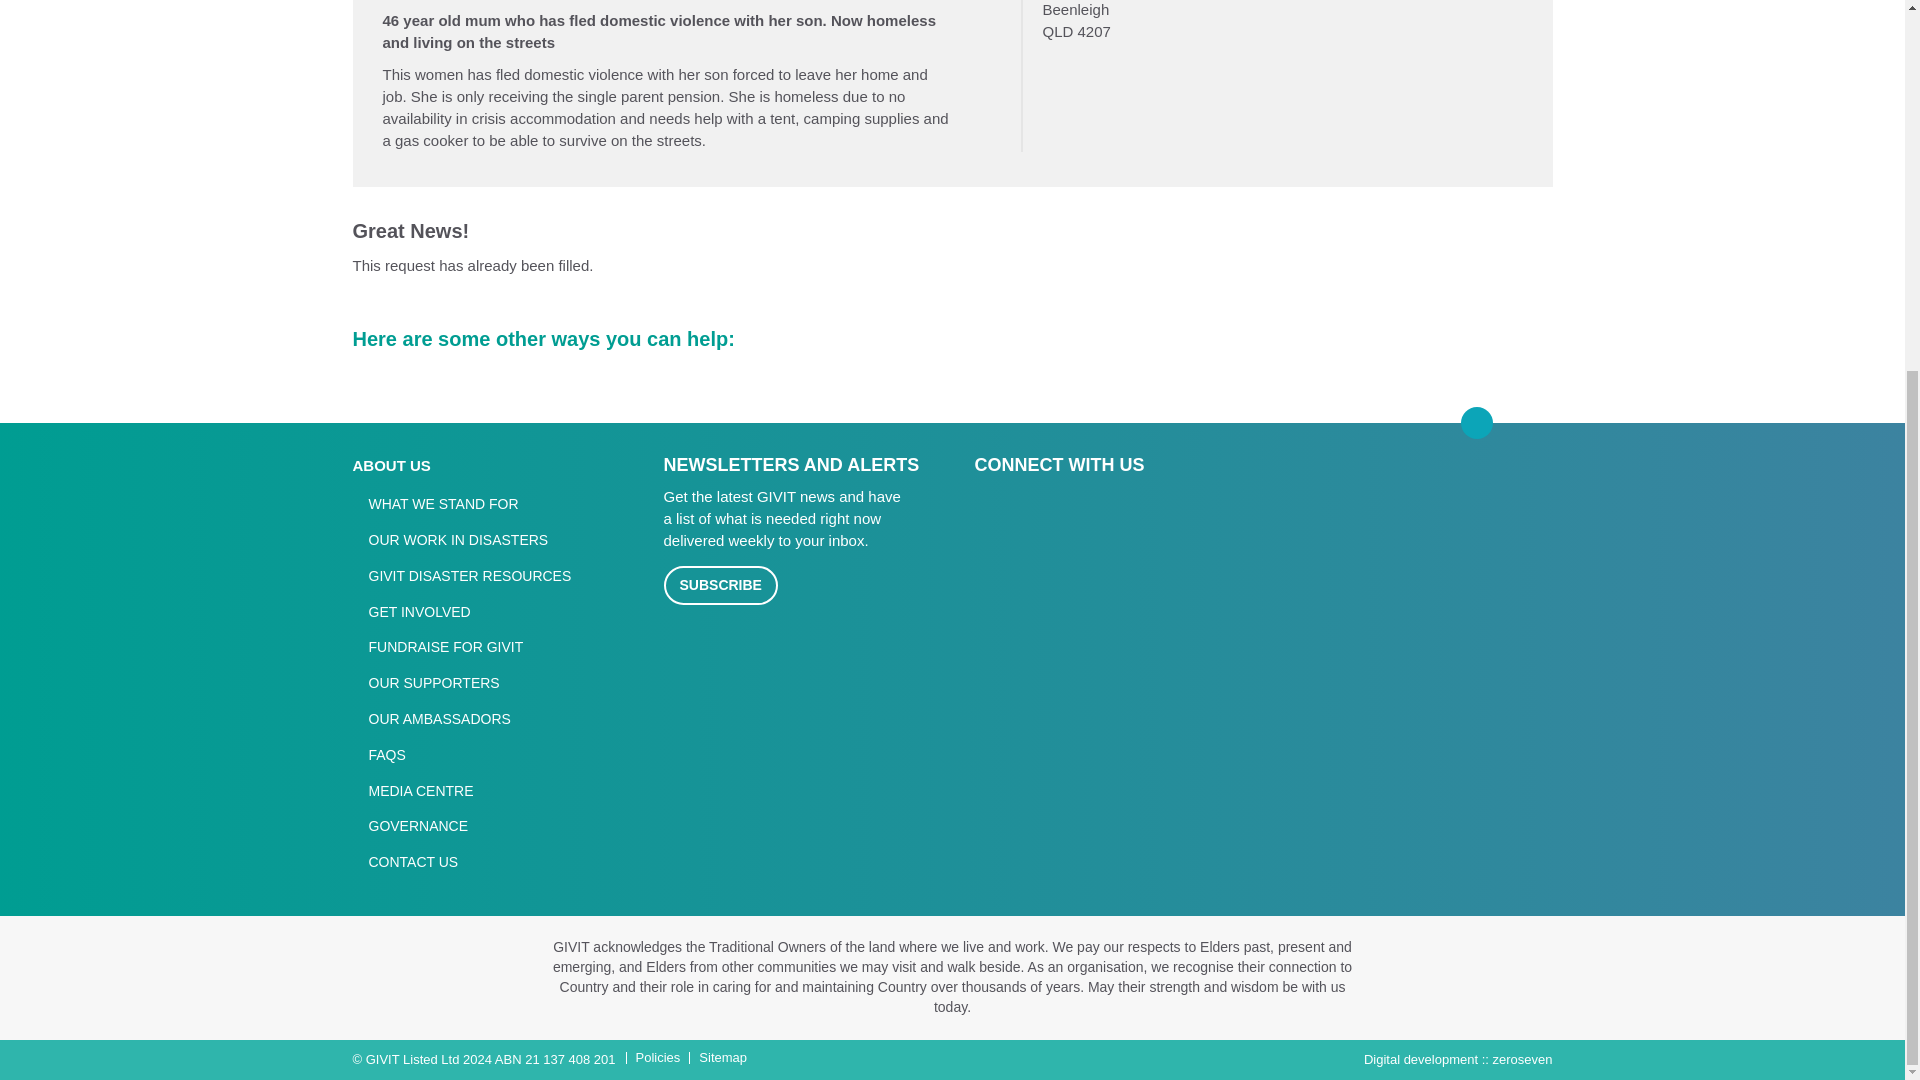 This screenshot has height=1080, width=1920. I want to click on FUNDRAISE FOR GIVIT, so click(436, 647).